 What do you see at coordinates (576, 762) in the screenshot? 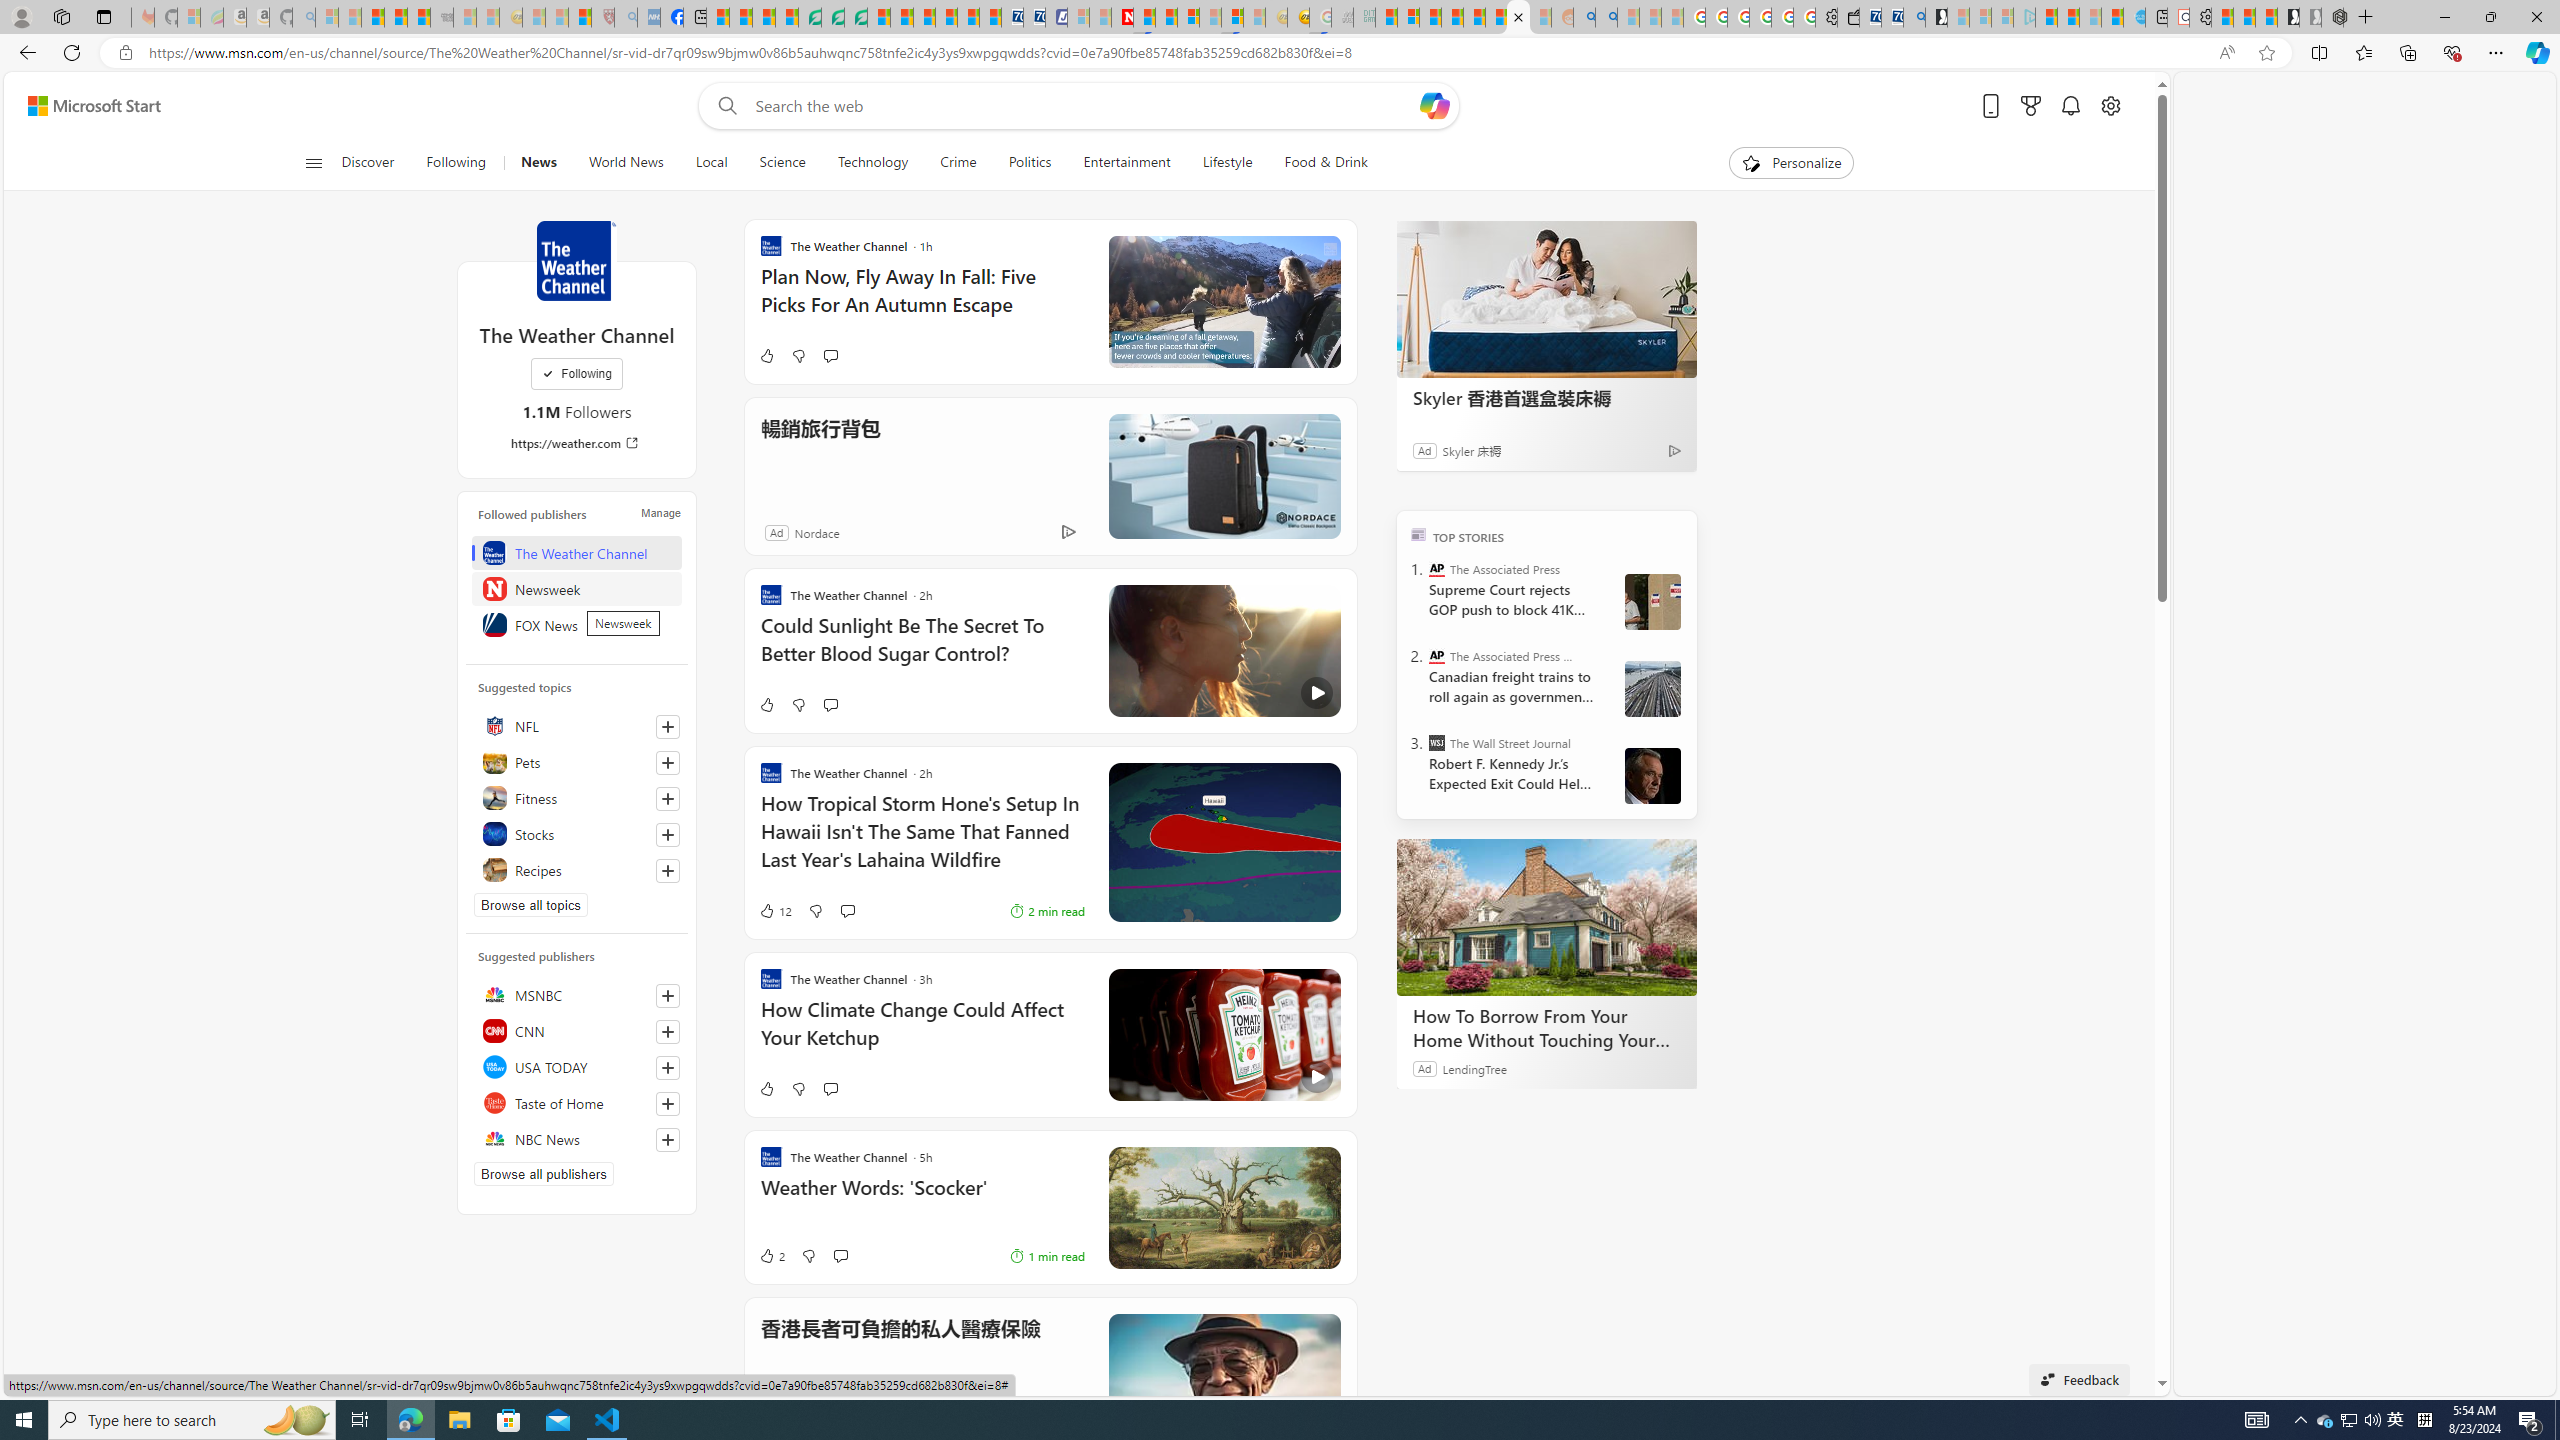
I see `Pets` at bounding box center [576, 762].